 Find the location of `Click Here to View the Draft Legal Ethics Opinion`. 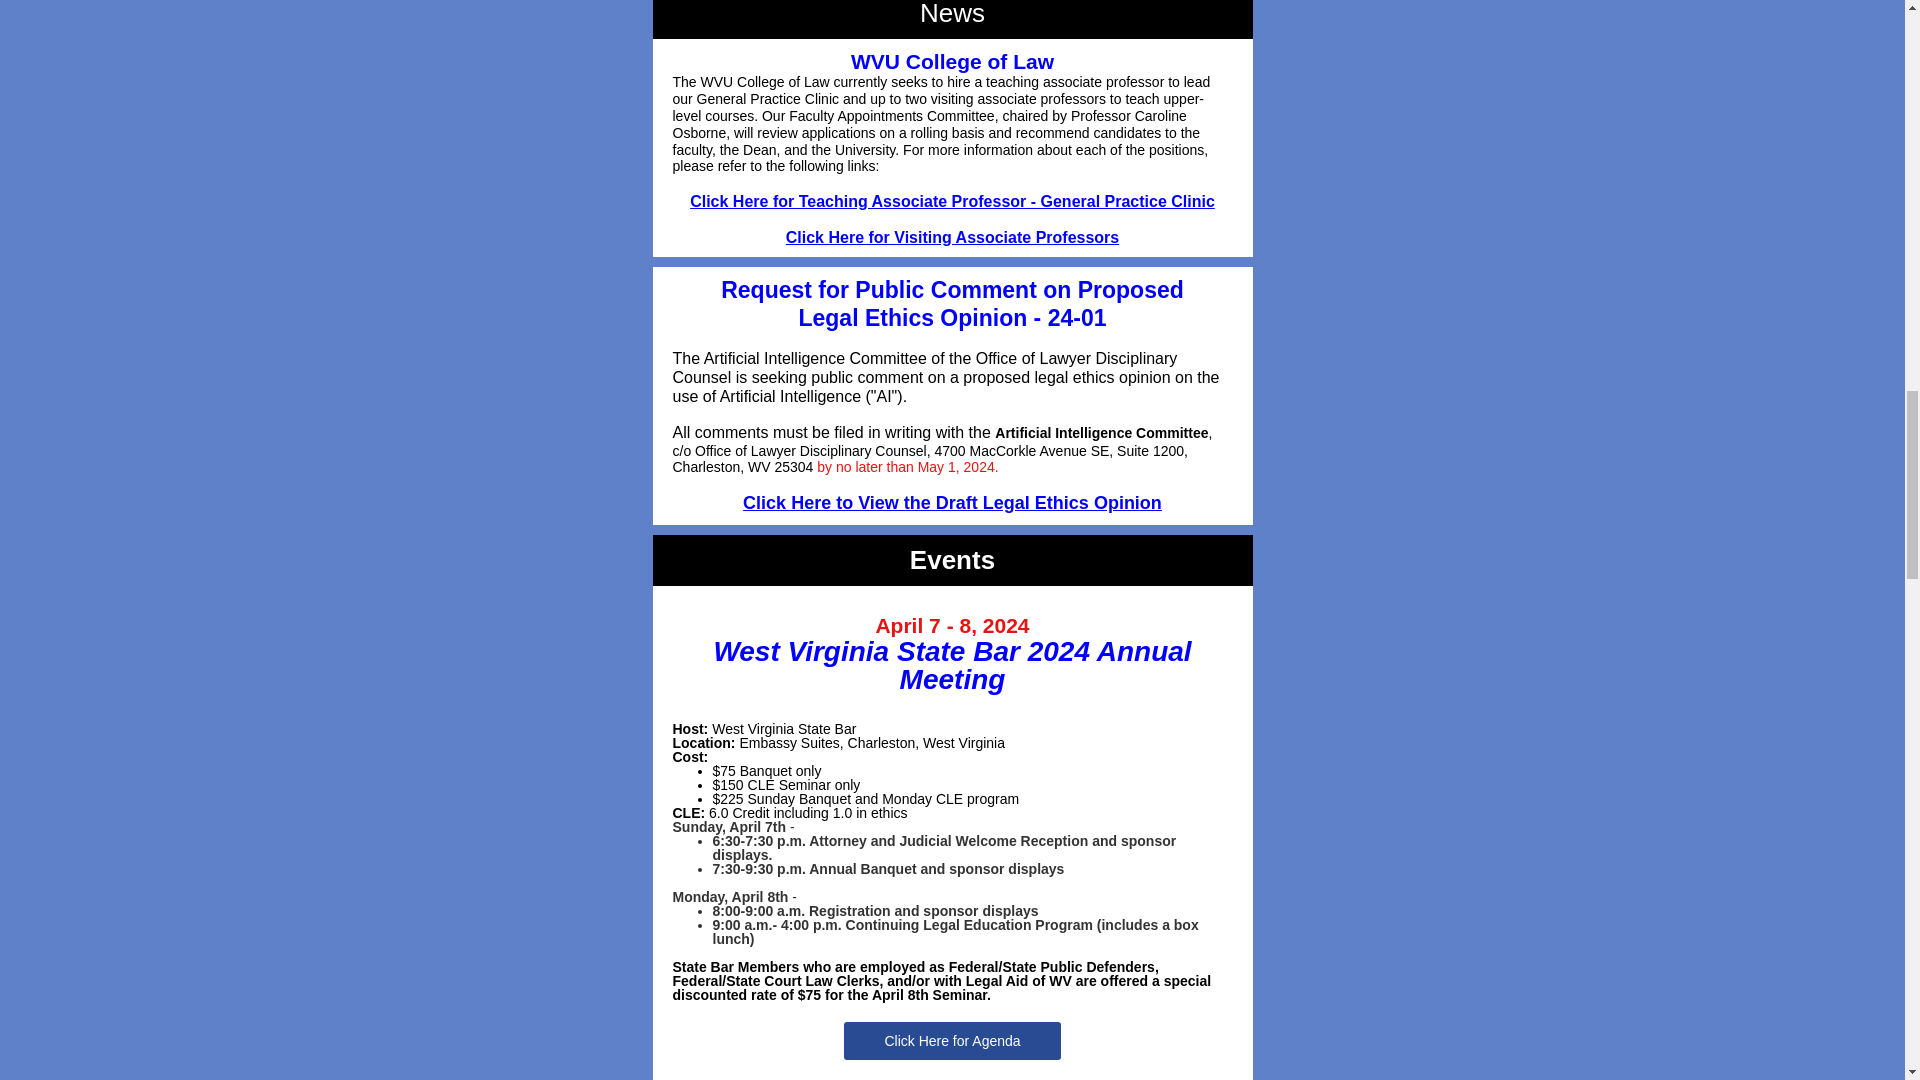

Click Here to View the Draft Legal Ethics Opinion is located at coordinates (952, 502).